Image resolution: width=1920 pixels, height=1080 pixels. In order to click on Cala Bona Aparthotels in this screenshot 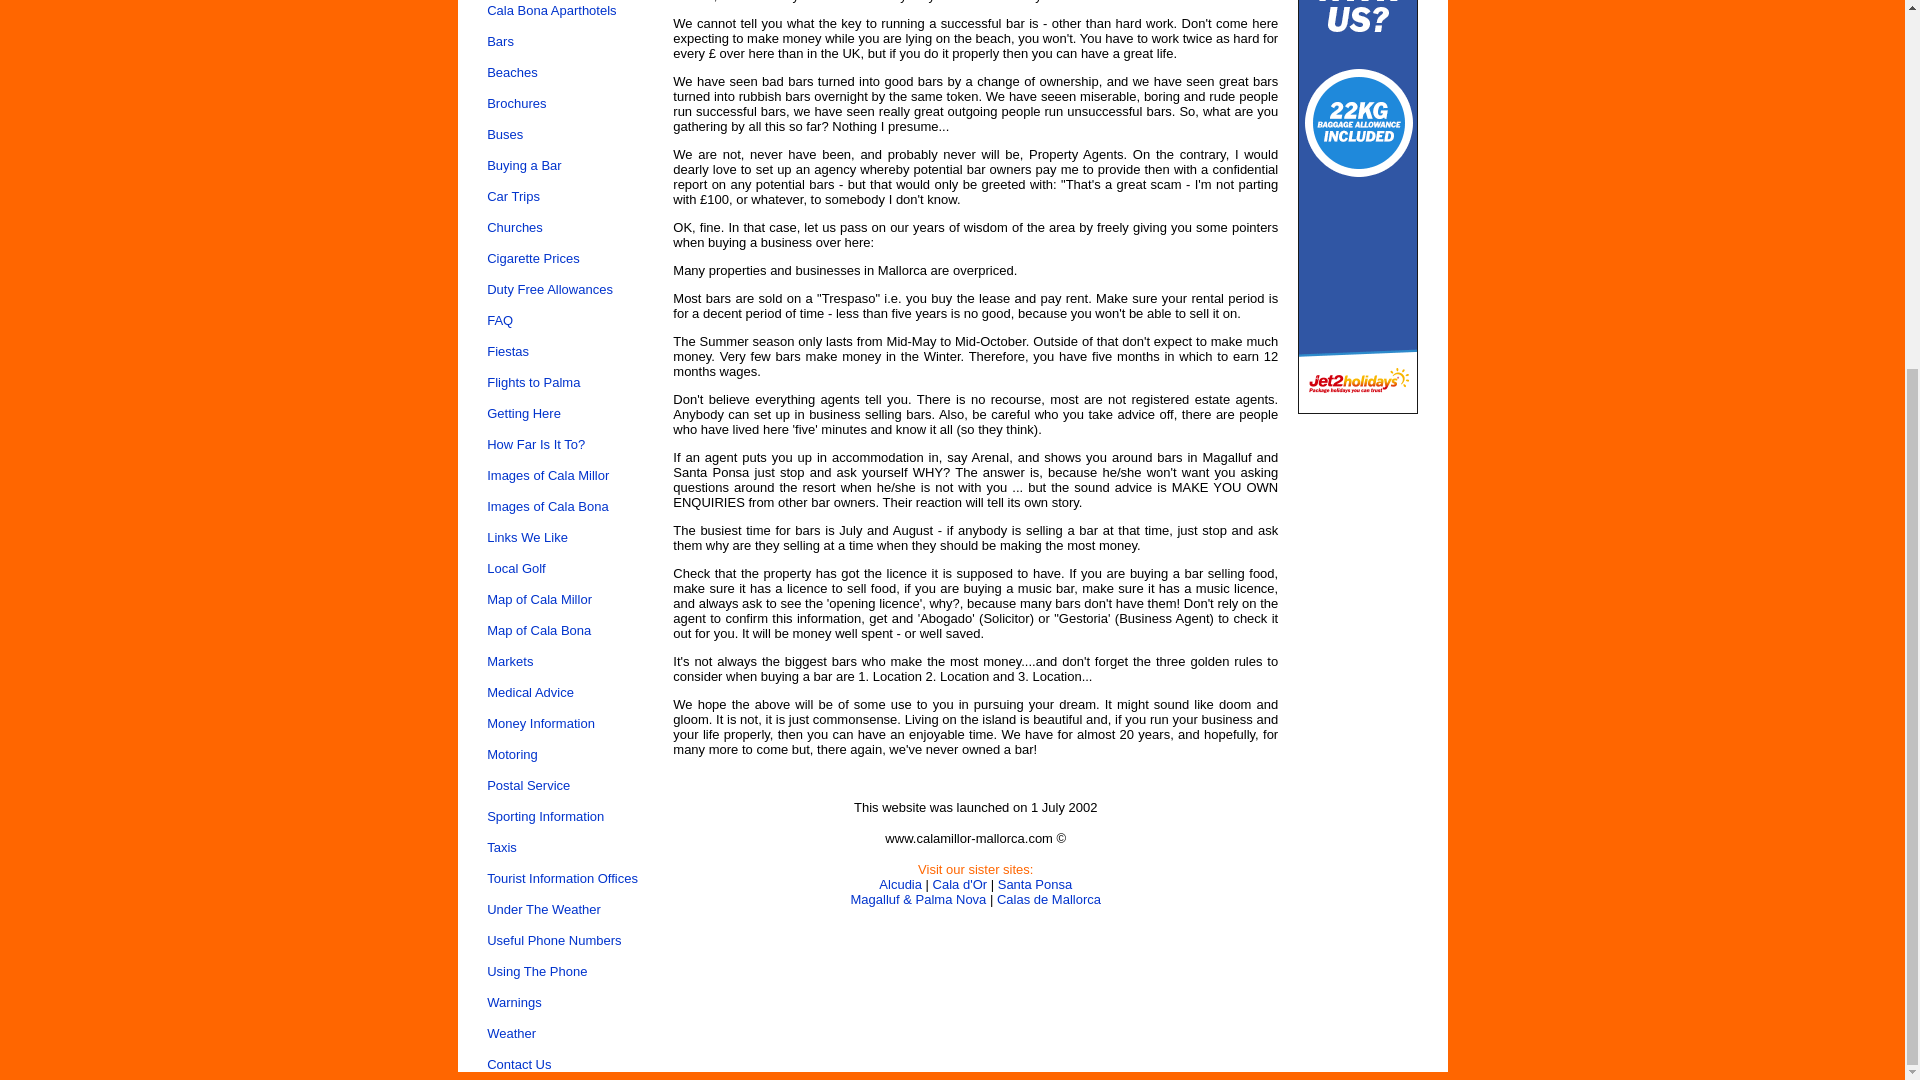, I will do `click(552, 10)`.